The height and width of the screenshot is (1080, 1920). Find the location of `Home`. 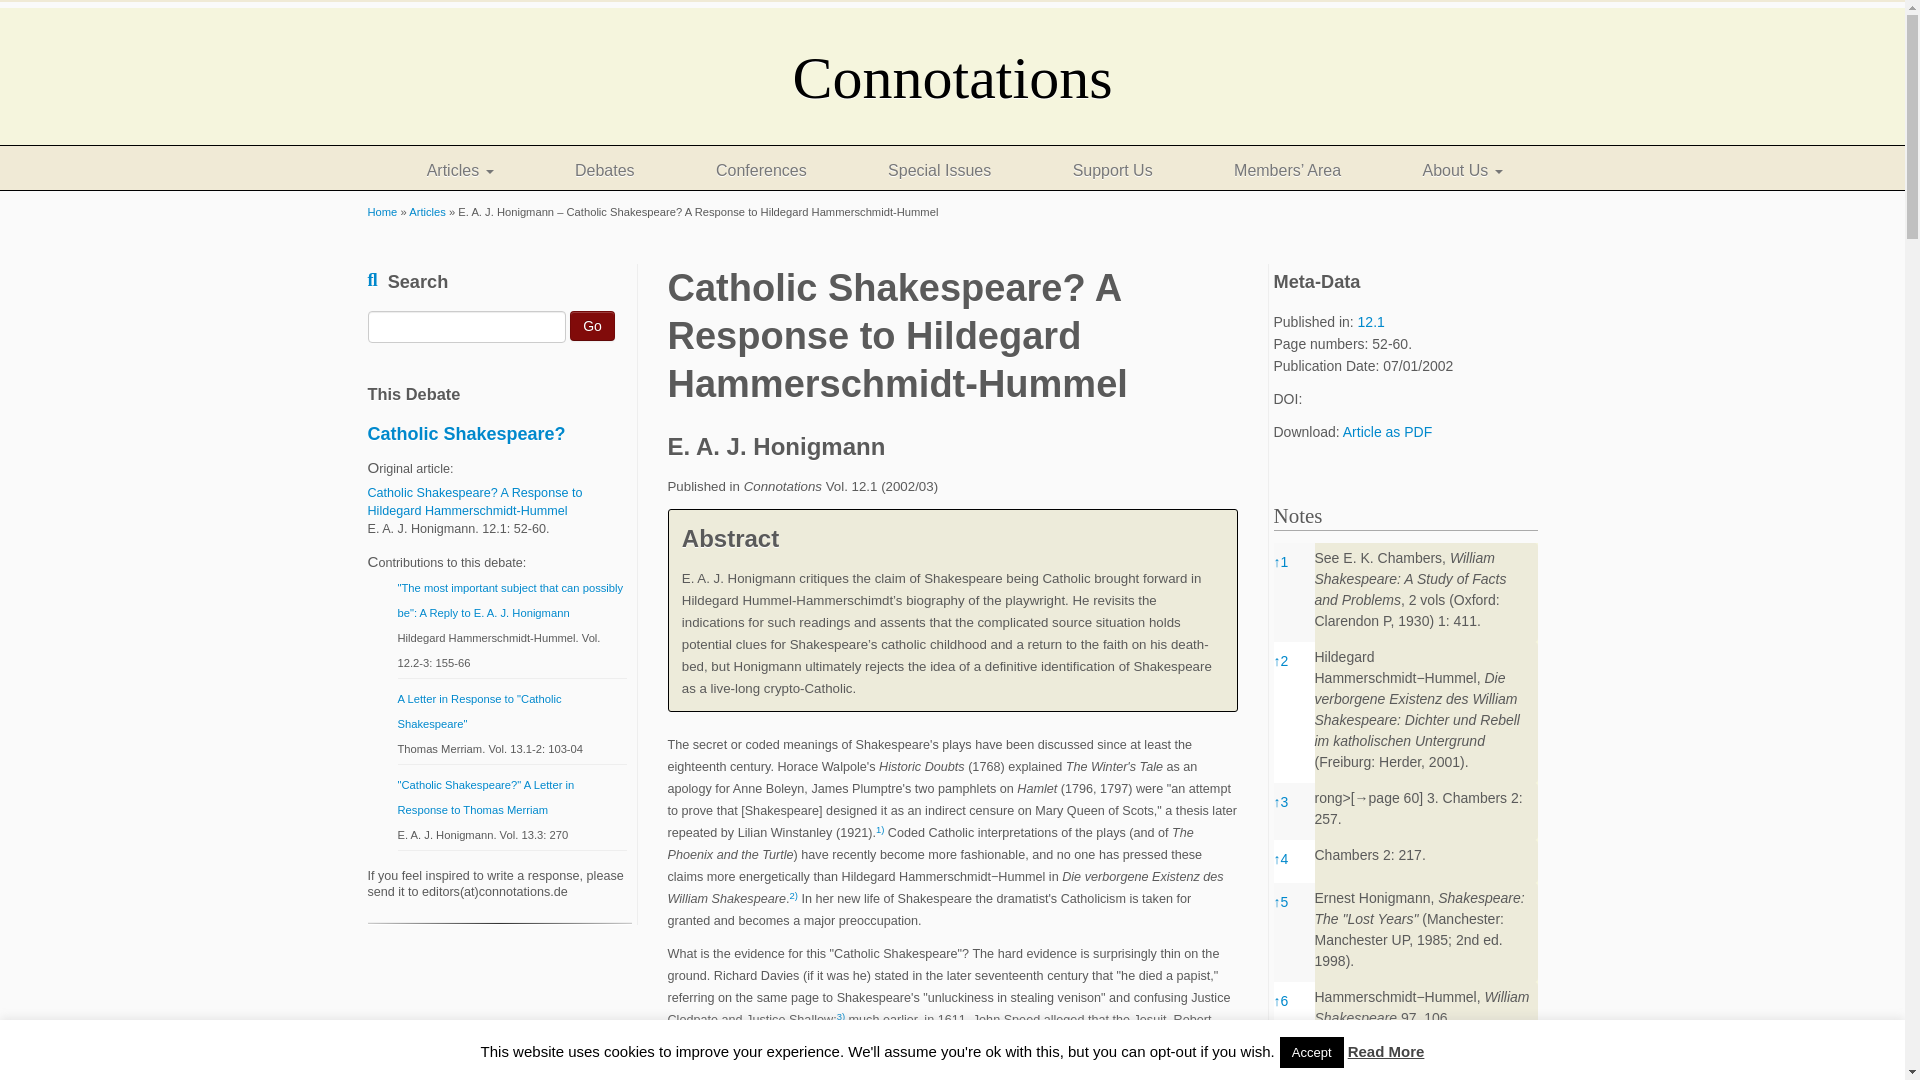

Home is located at coordinates (382, 212).